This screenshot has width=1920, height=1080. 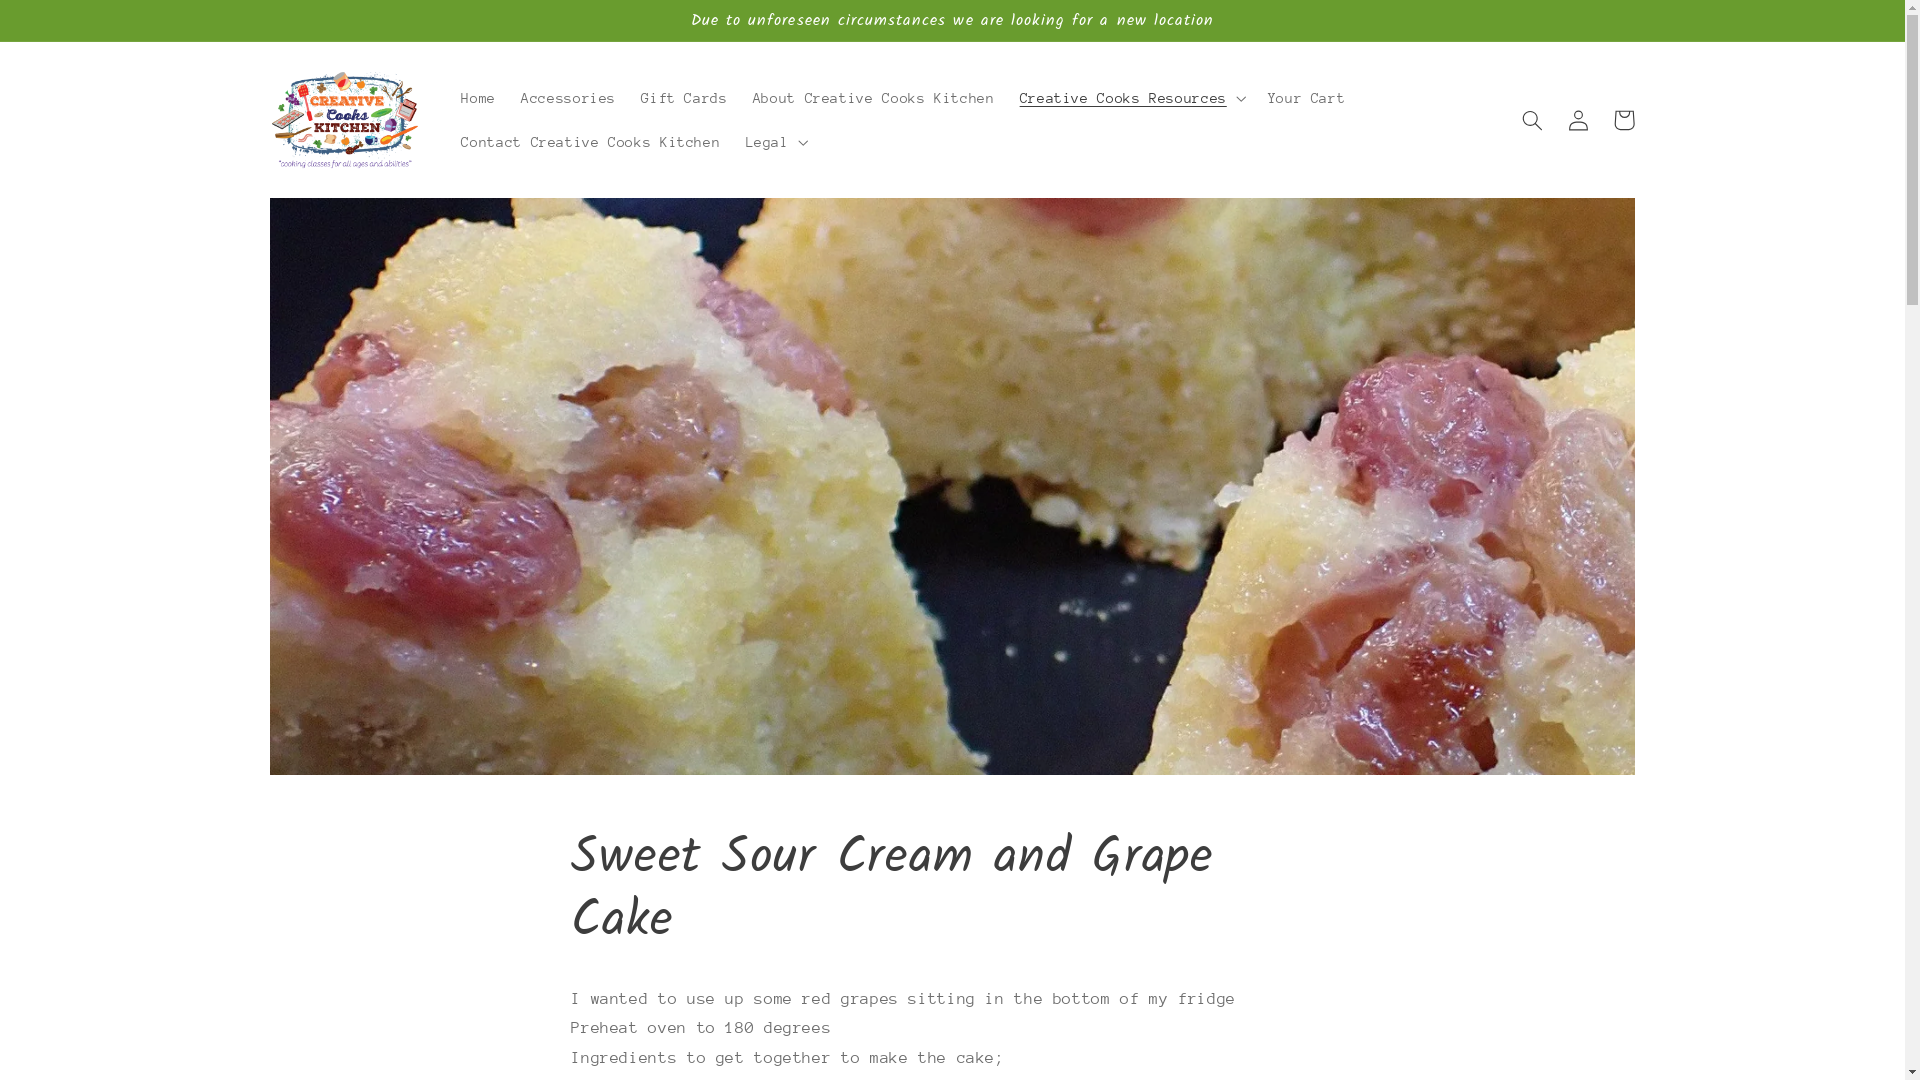 I want to click on Accessories, so click(x=568, y=98).